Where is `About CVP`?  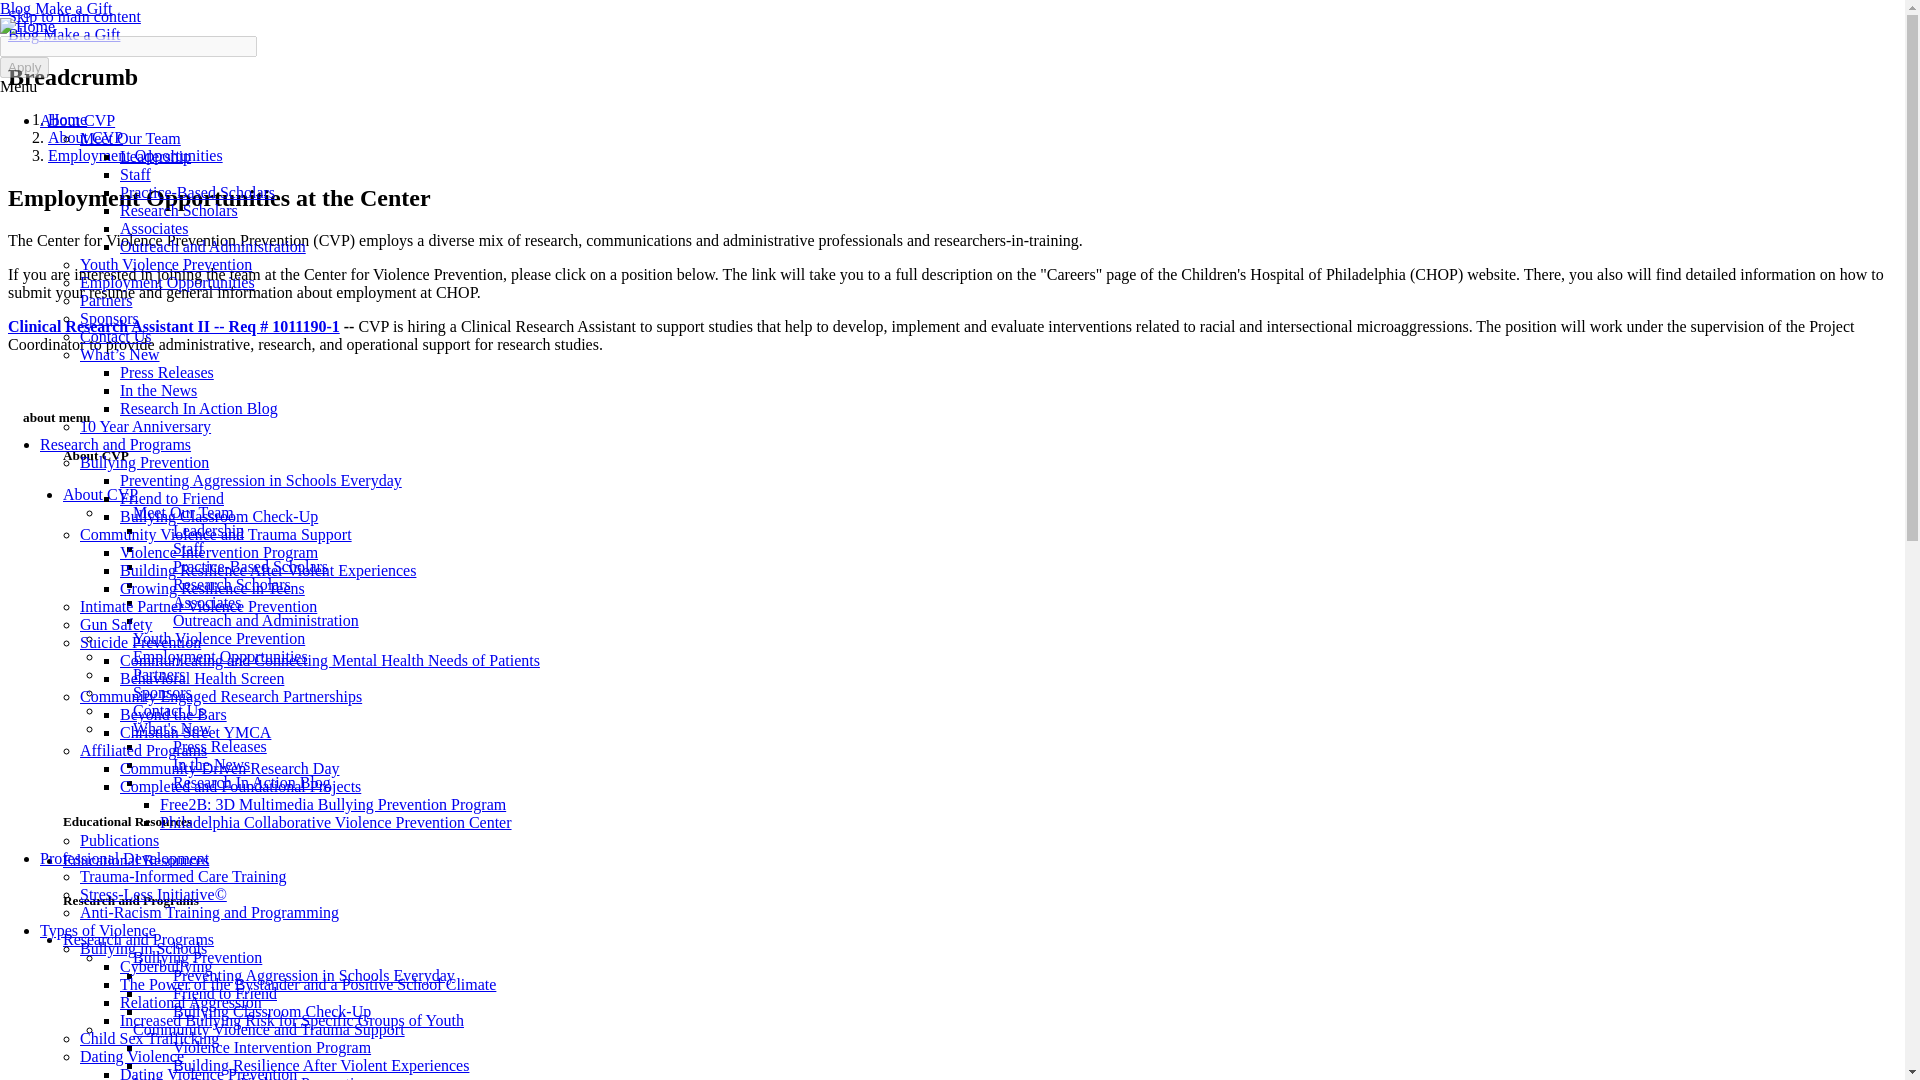
About CVP is located at coordinates (78, 120).